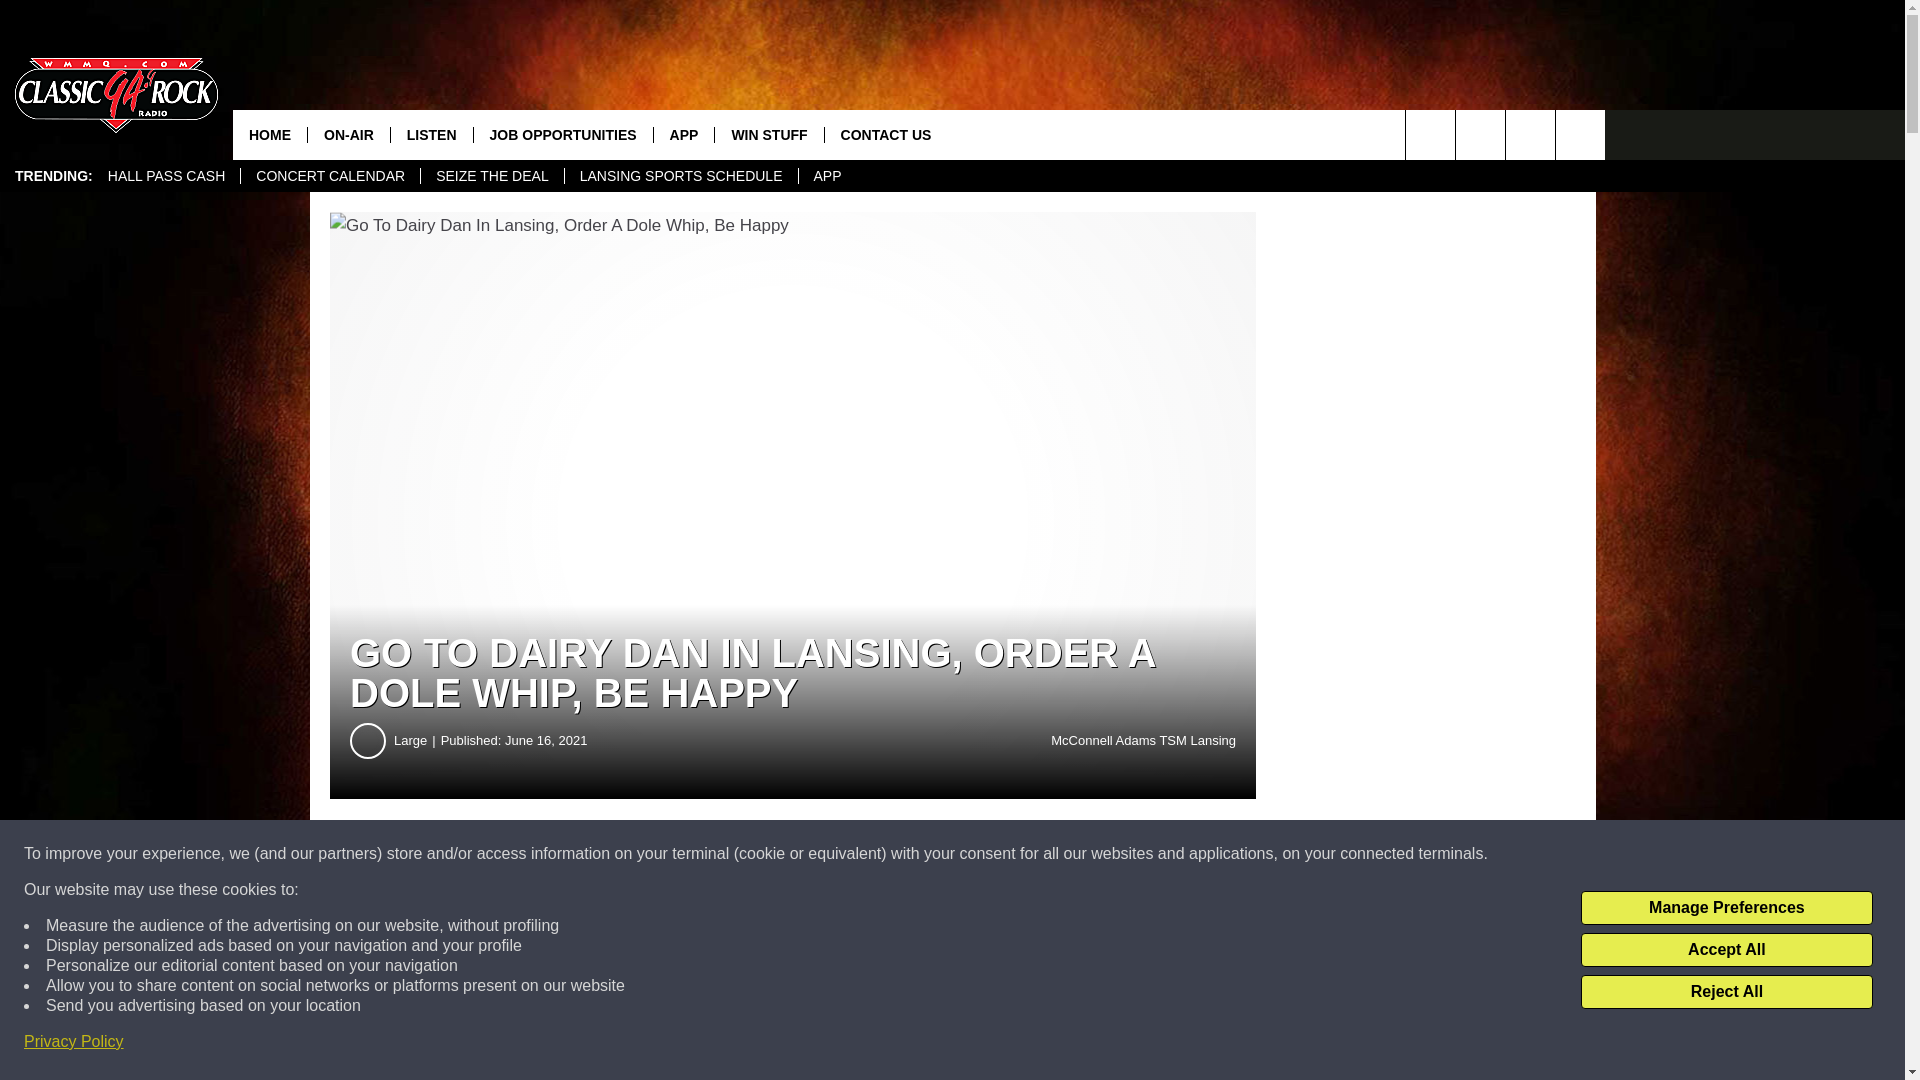  I want to click on CONTACT US, so click(886, 134).